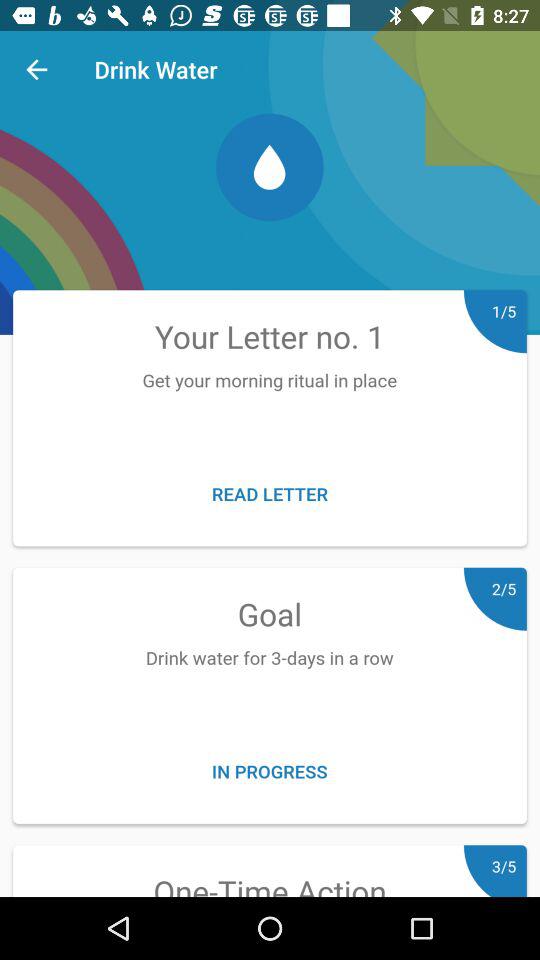 The image size is (540, 960). What do you see at coordinates (270, 770) in the screenshot?
I see `turn off the item above the one-time action` at bounding box center [270, 770].